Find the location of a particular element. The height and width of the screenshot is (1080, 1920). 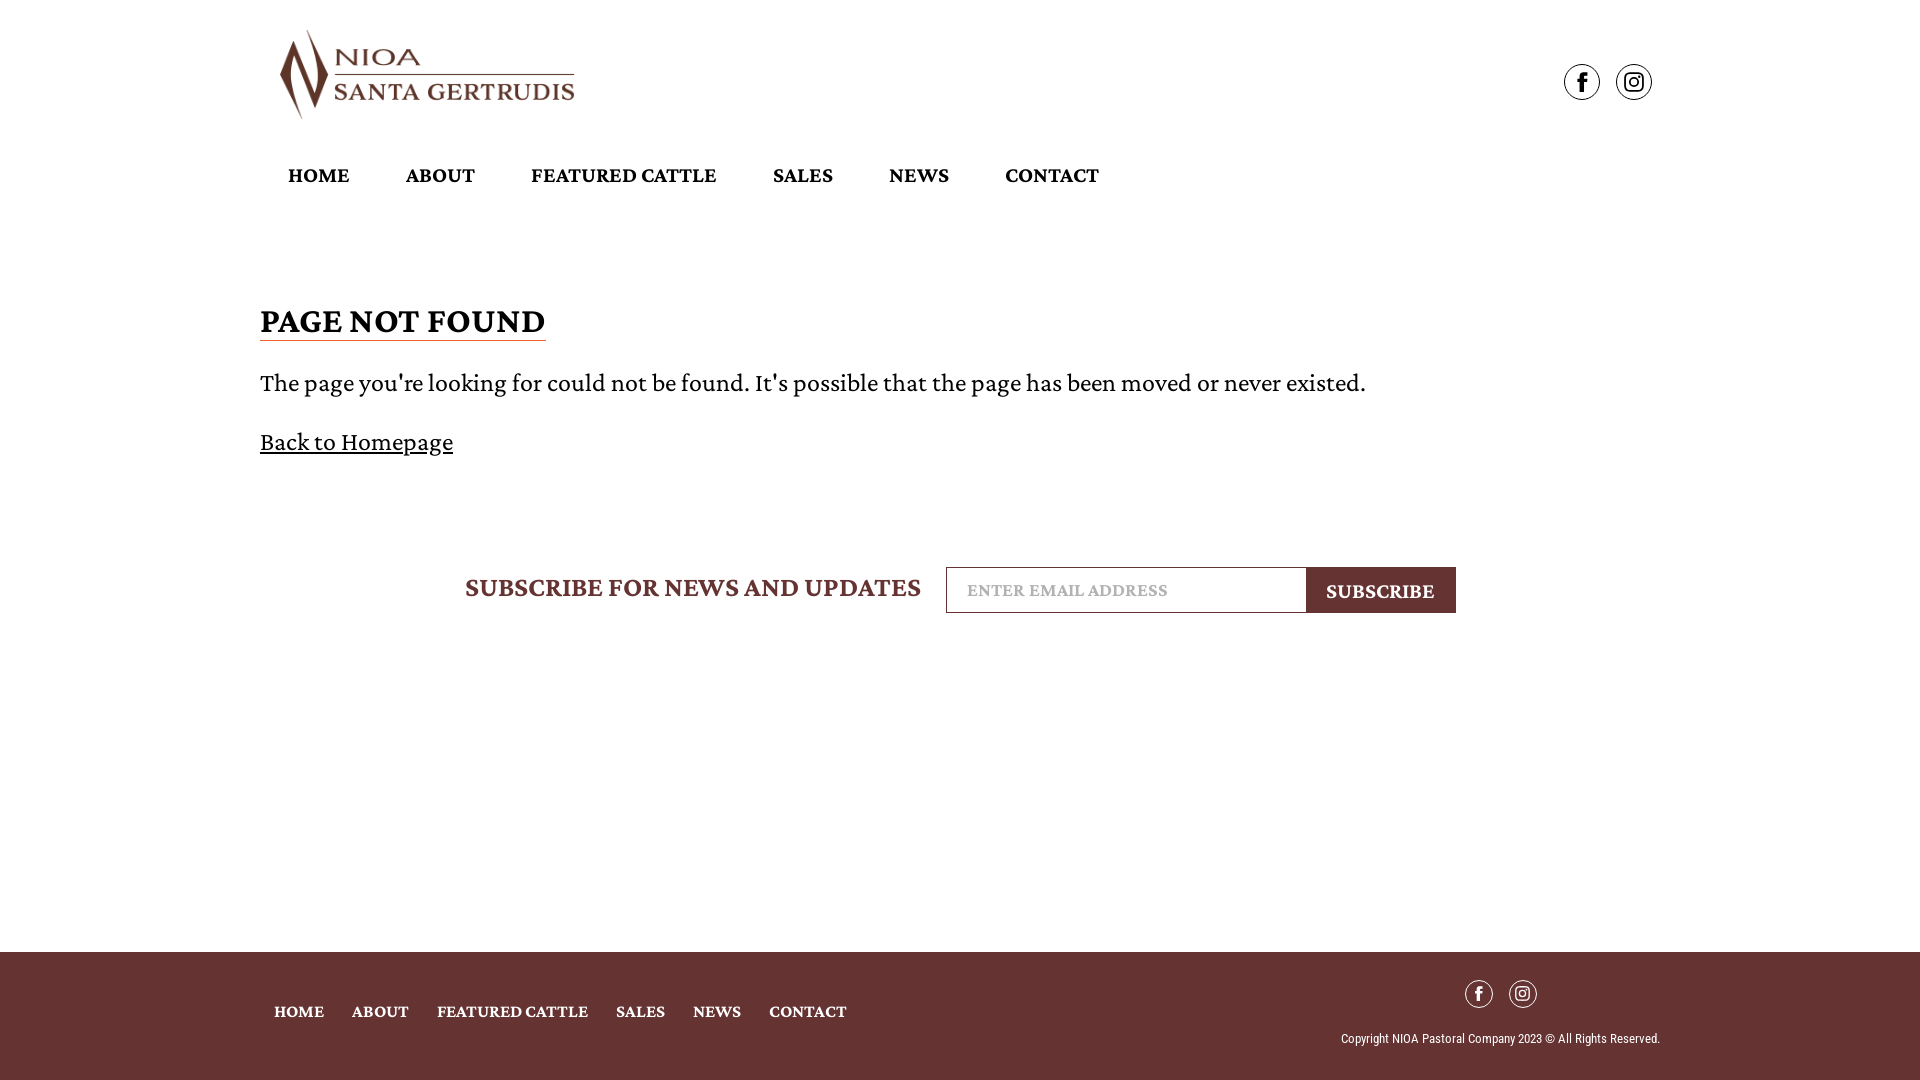

FEATURED CATTLE is located at coordinates (512, 1011).